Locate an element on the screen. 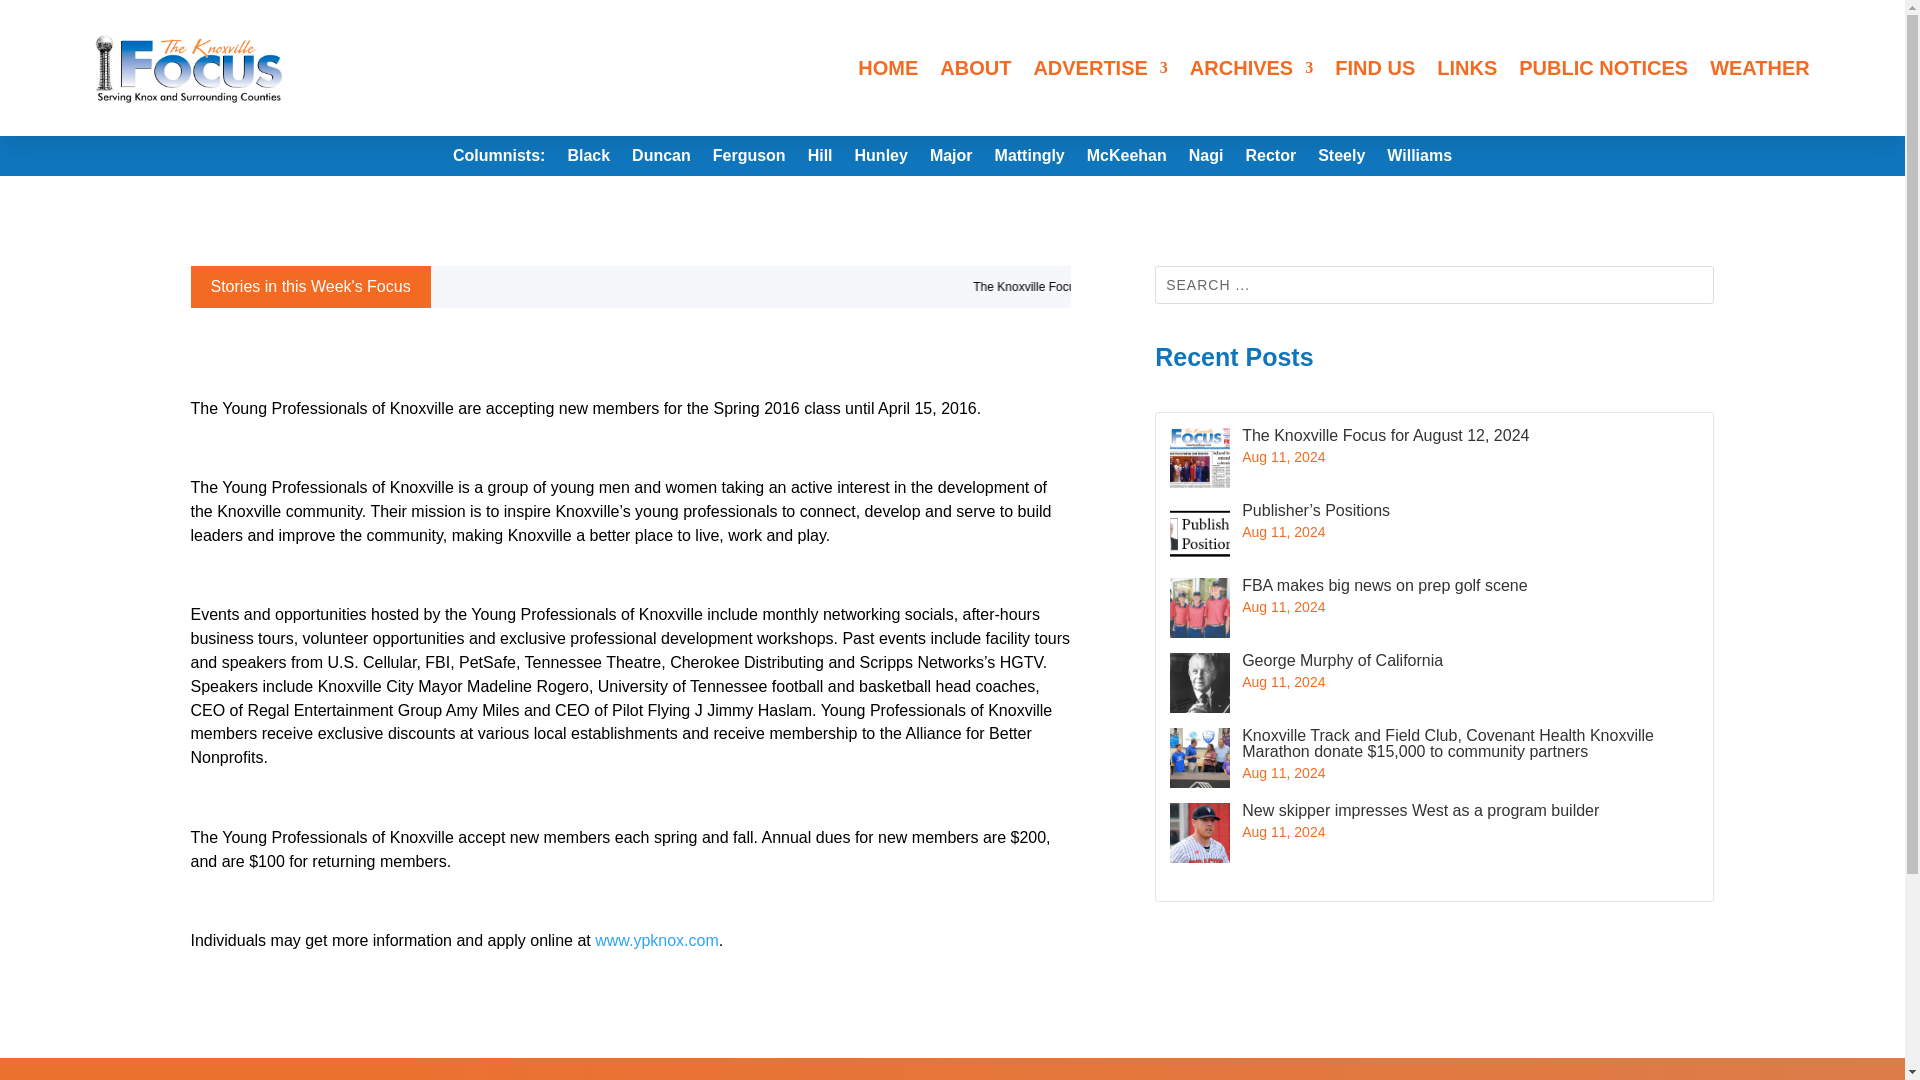 The image size is (1920, 1080). WEATHER is located at coordinates (1760, 68).